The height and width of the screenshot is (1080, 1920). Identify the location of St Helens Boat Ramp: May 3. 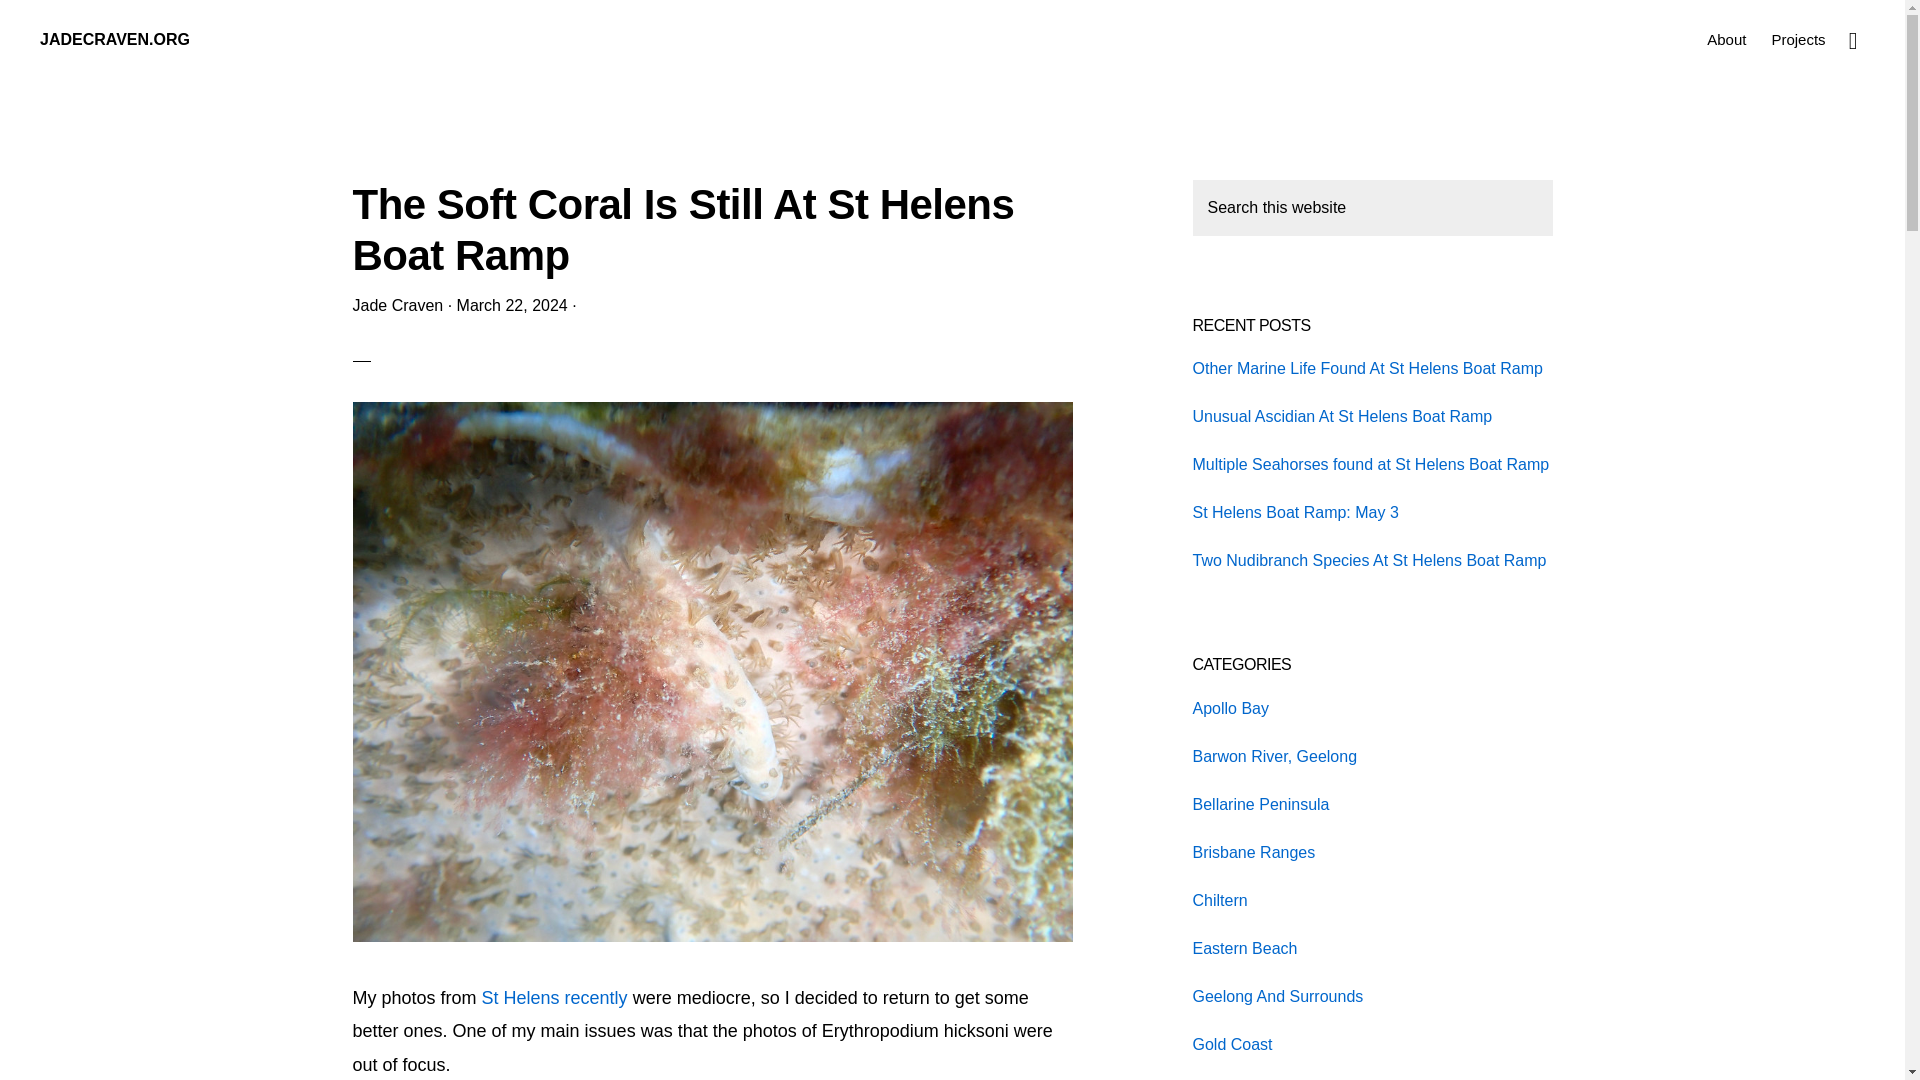
(1294, 512).